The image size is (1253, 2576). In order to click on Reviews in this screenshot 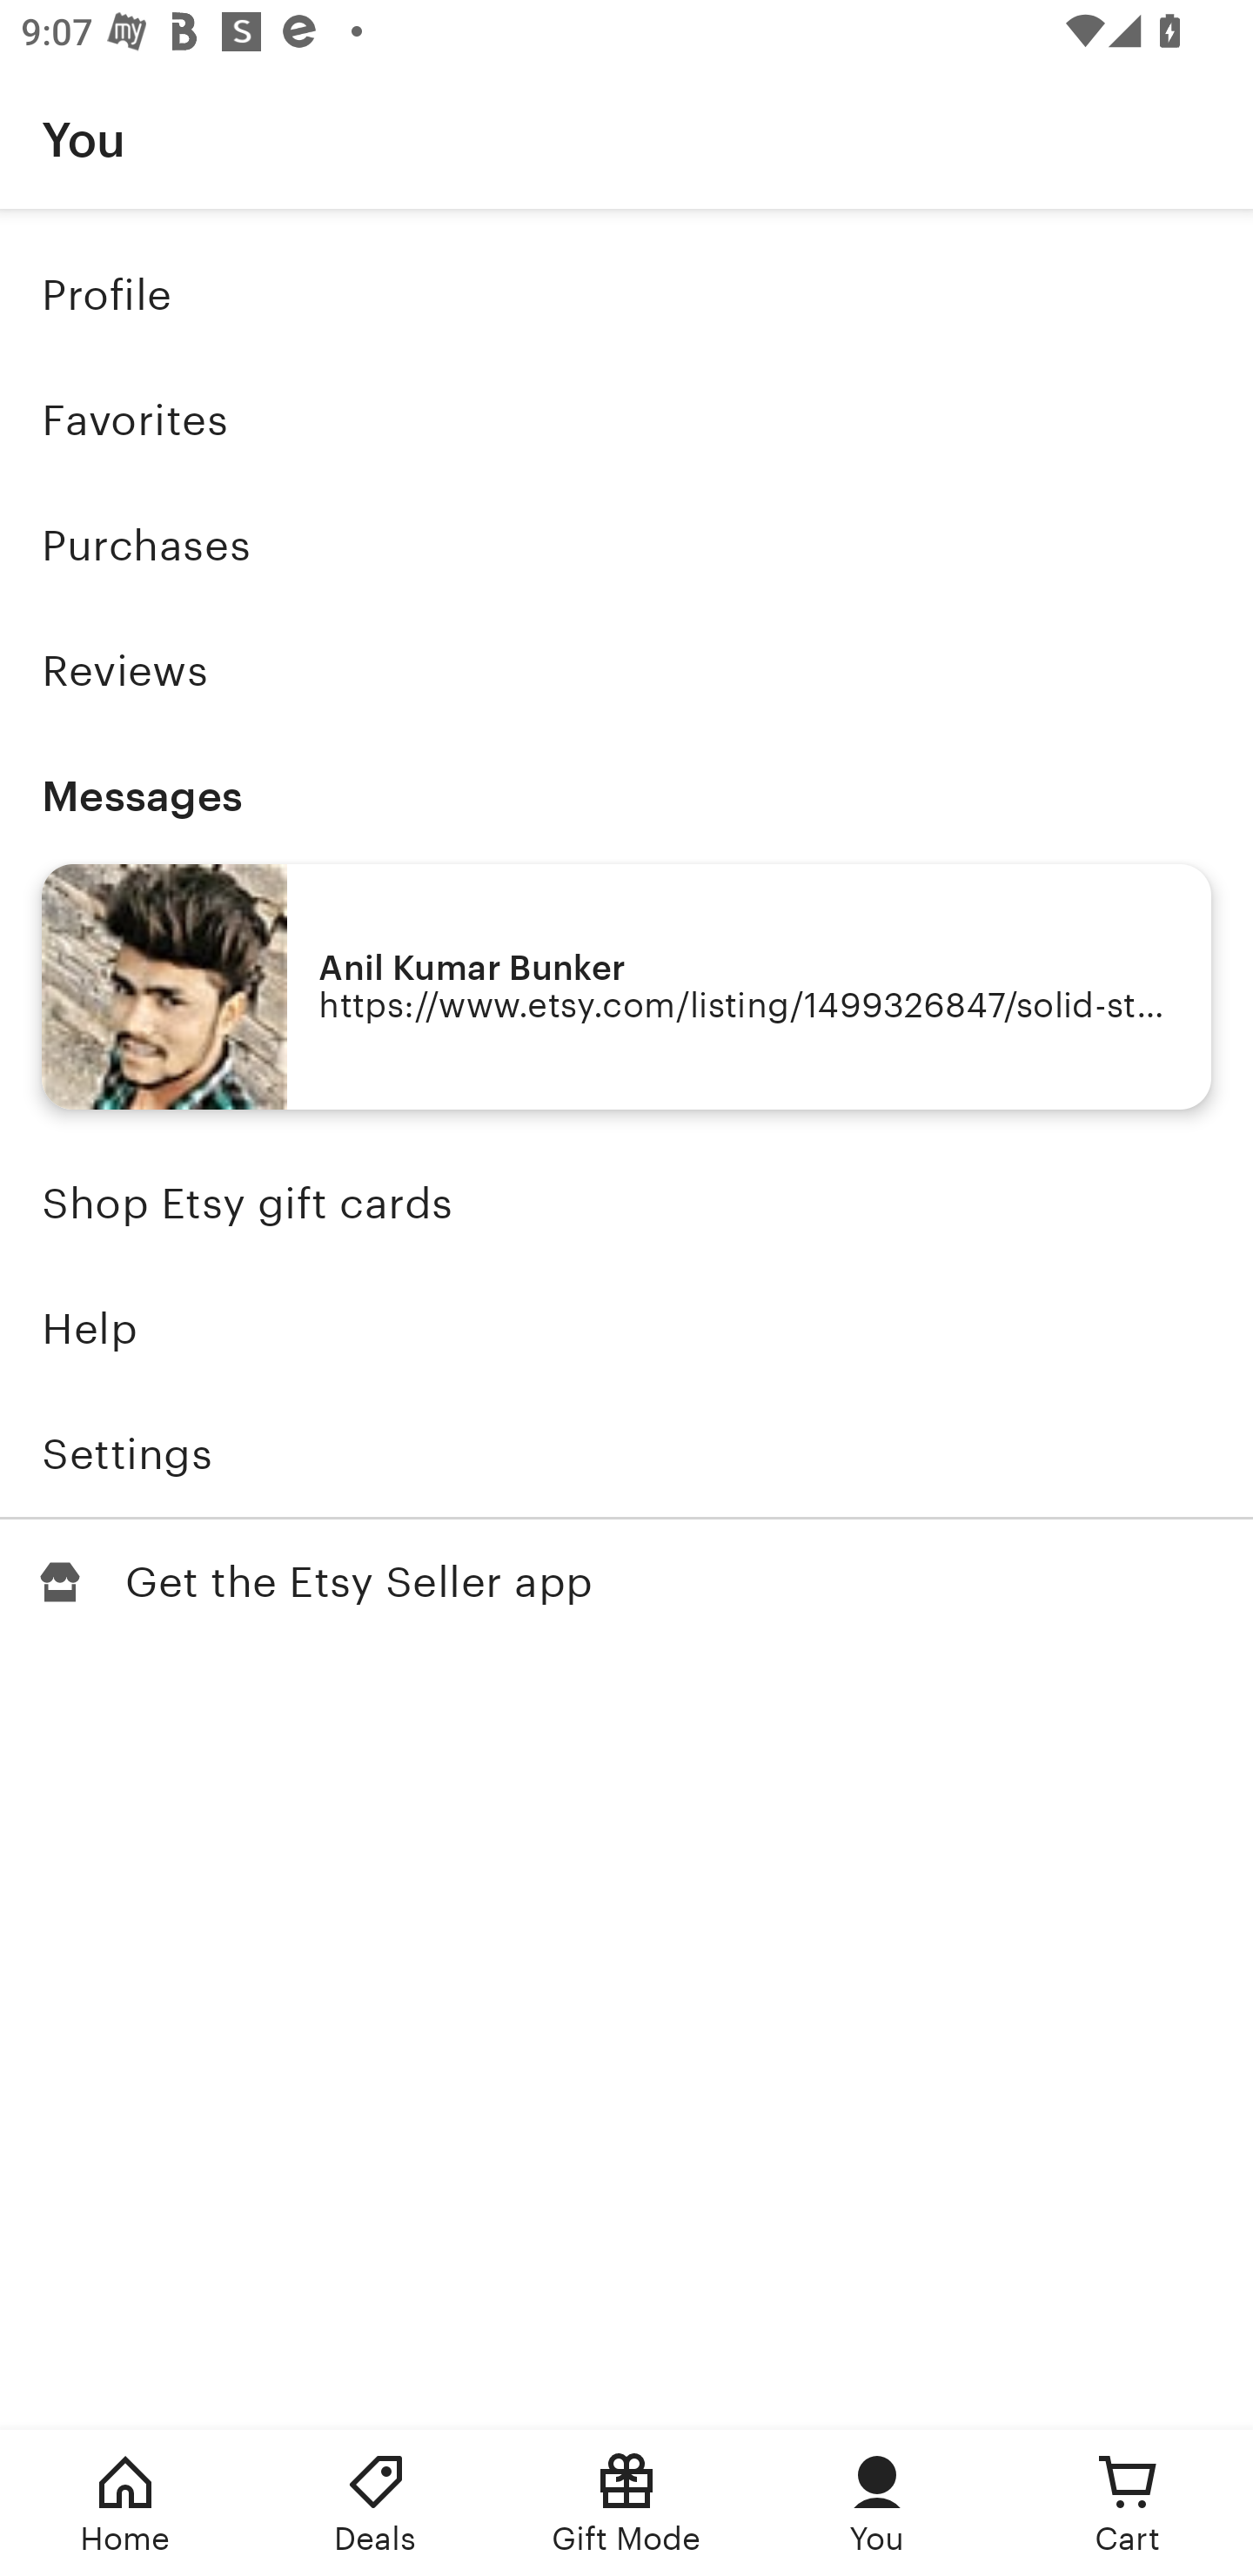, I will do `click(626, 670)`.